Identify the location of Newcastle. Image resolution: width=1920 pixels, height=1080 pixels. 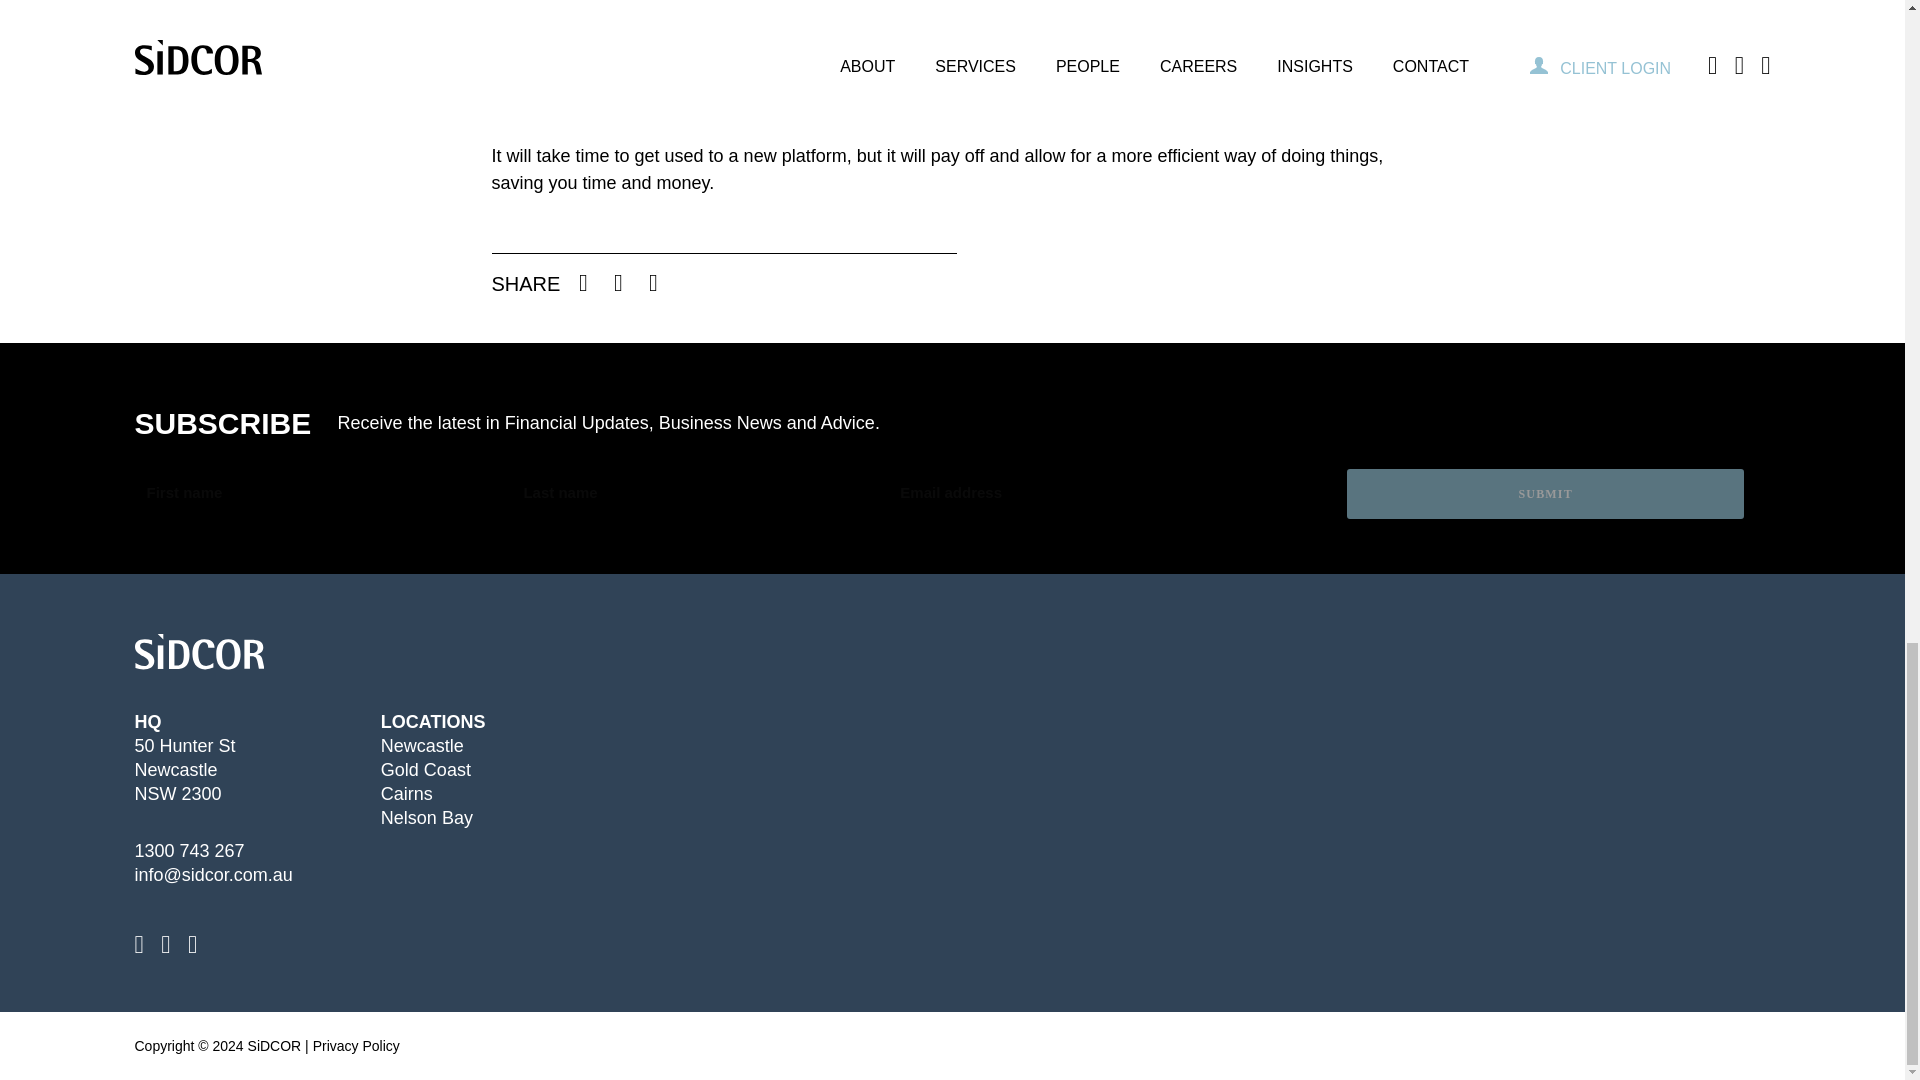
(422, 746).